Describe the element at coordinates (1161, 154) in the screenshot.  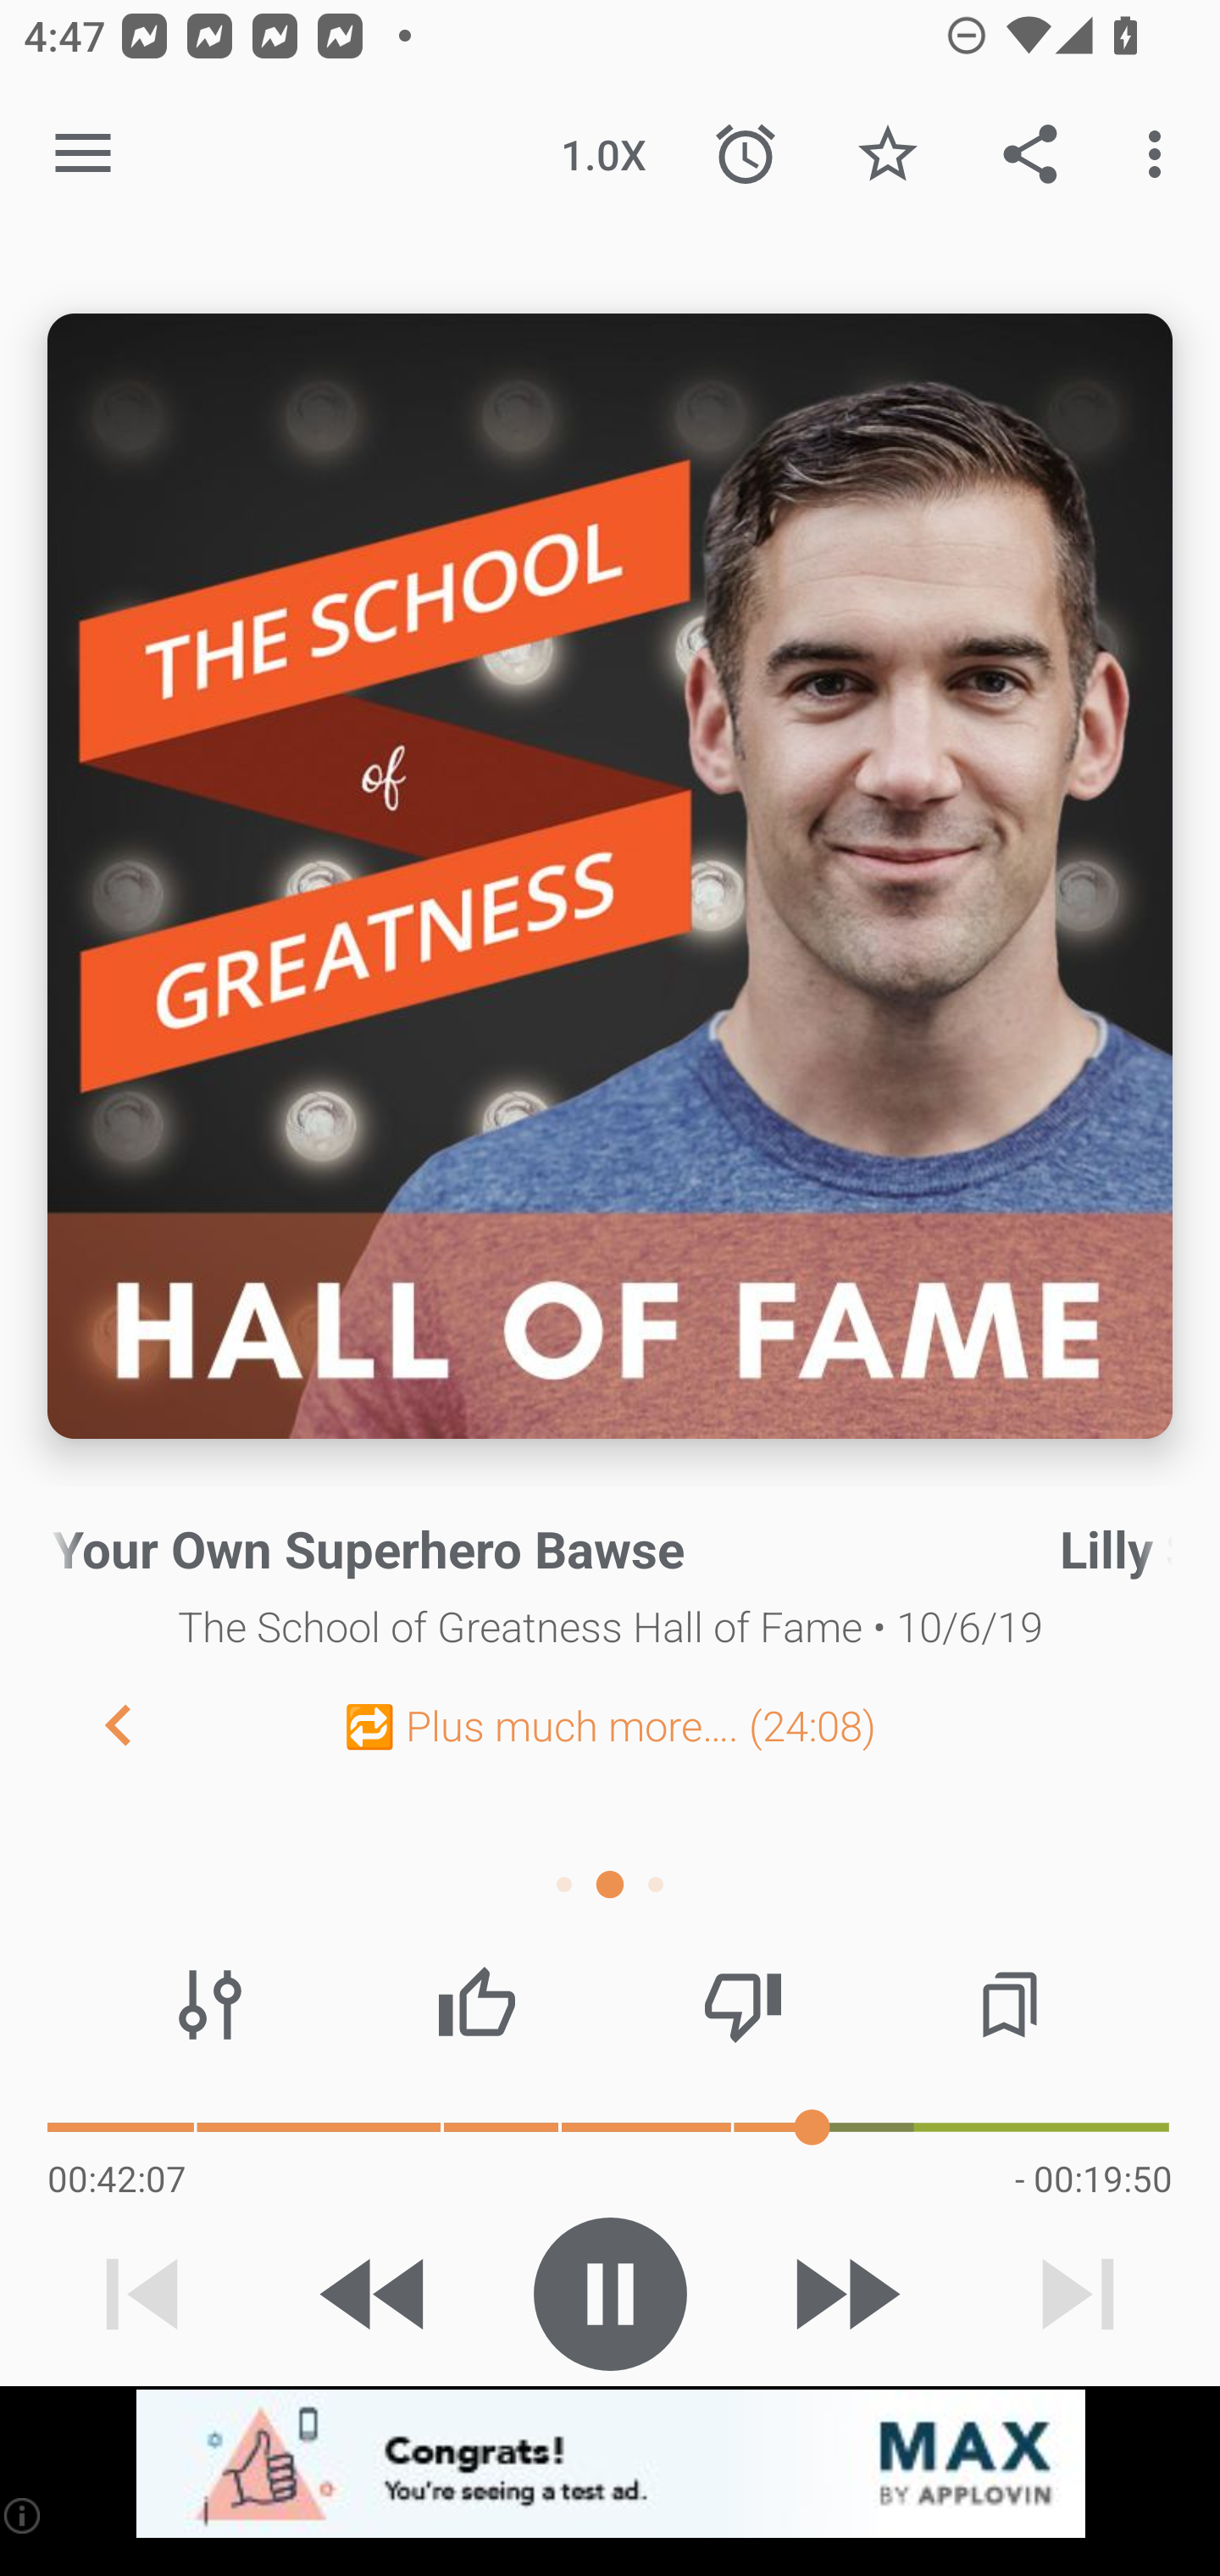
I see `More options` at that location.